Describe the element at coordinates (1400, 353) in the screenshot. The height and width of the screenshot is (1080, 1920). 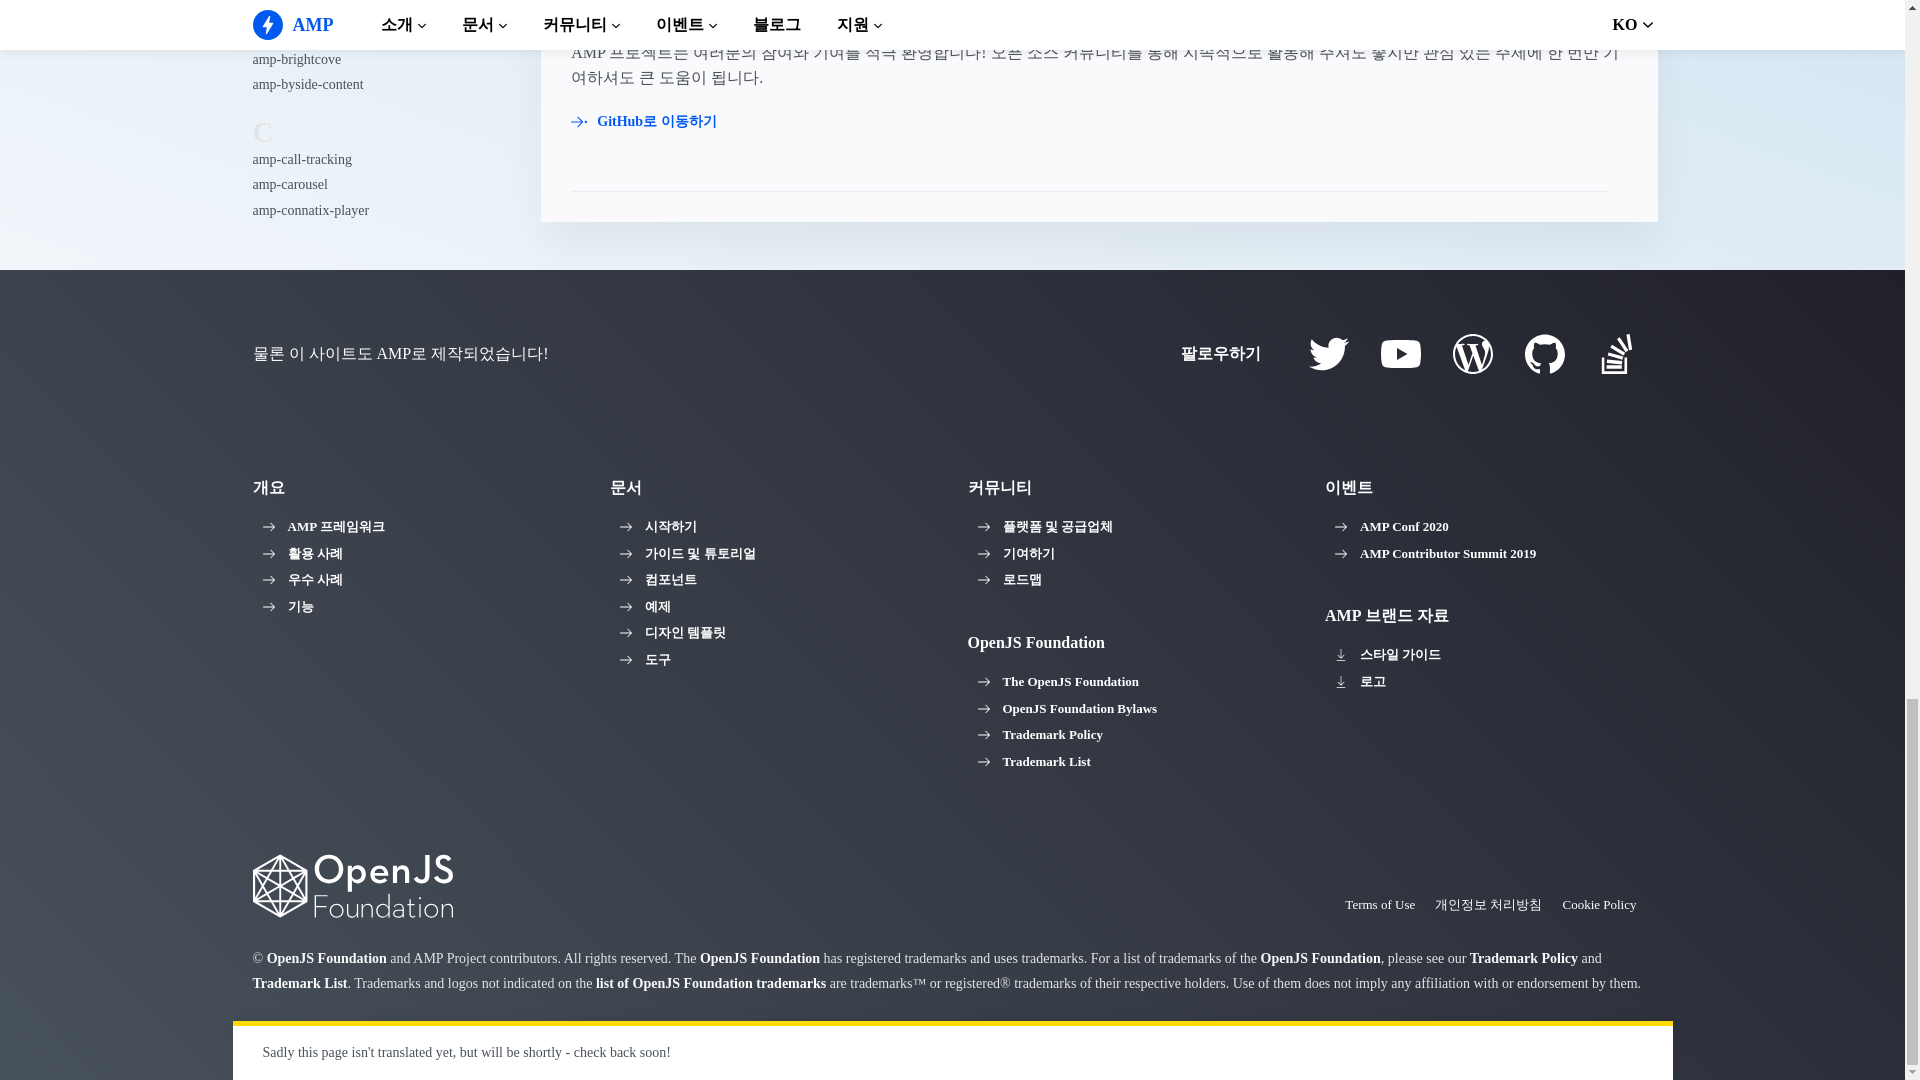
I see `YouTube` at that location.